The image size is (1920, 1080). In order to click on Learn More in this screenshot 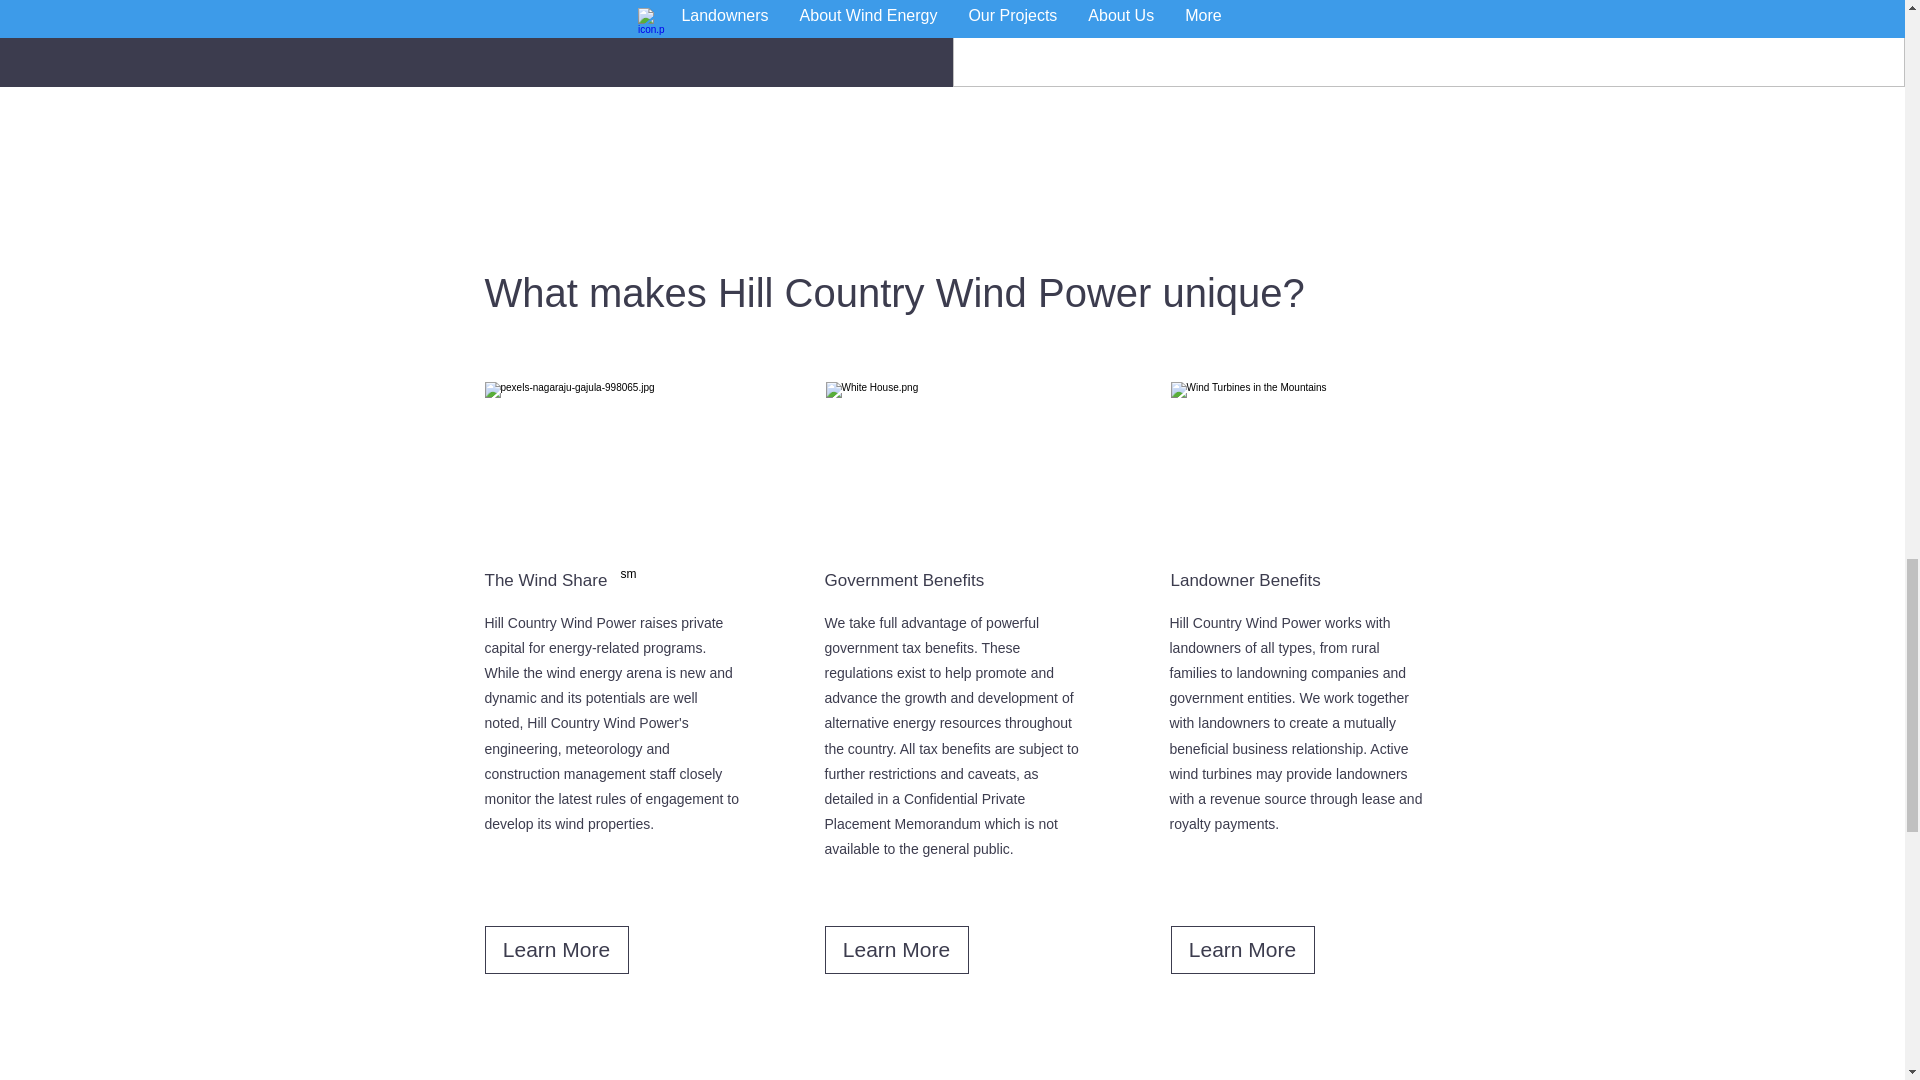, I will do `click(555, 950)`.